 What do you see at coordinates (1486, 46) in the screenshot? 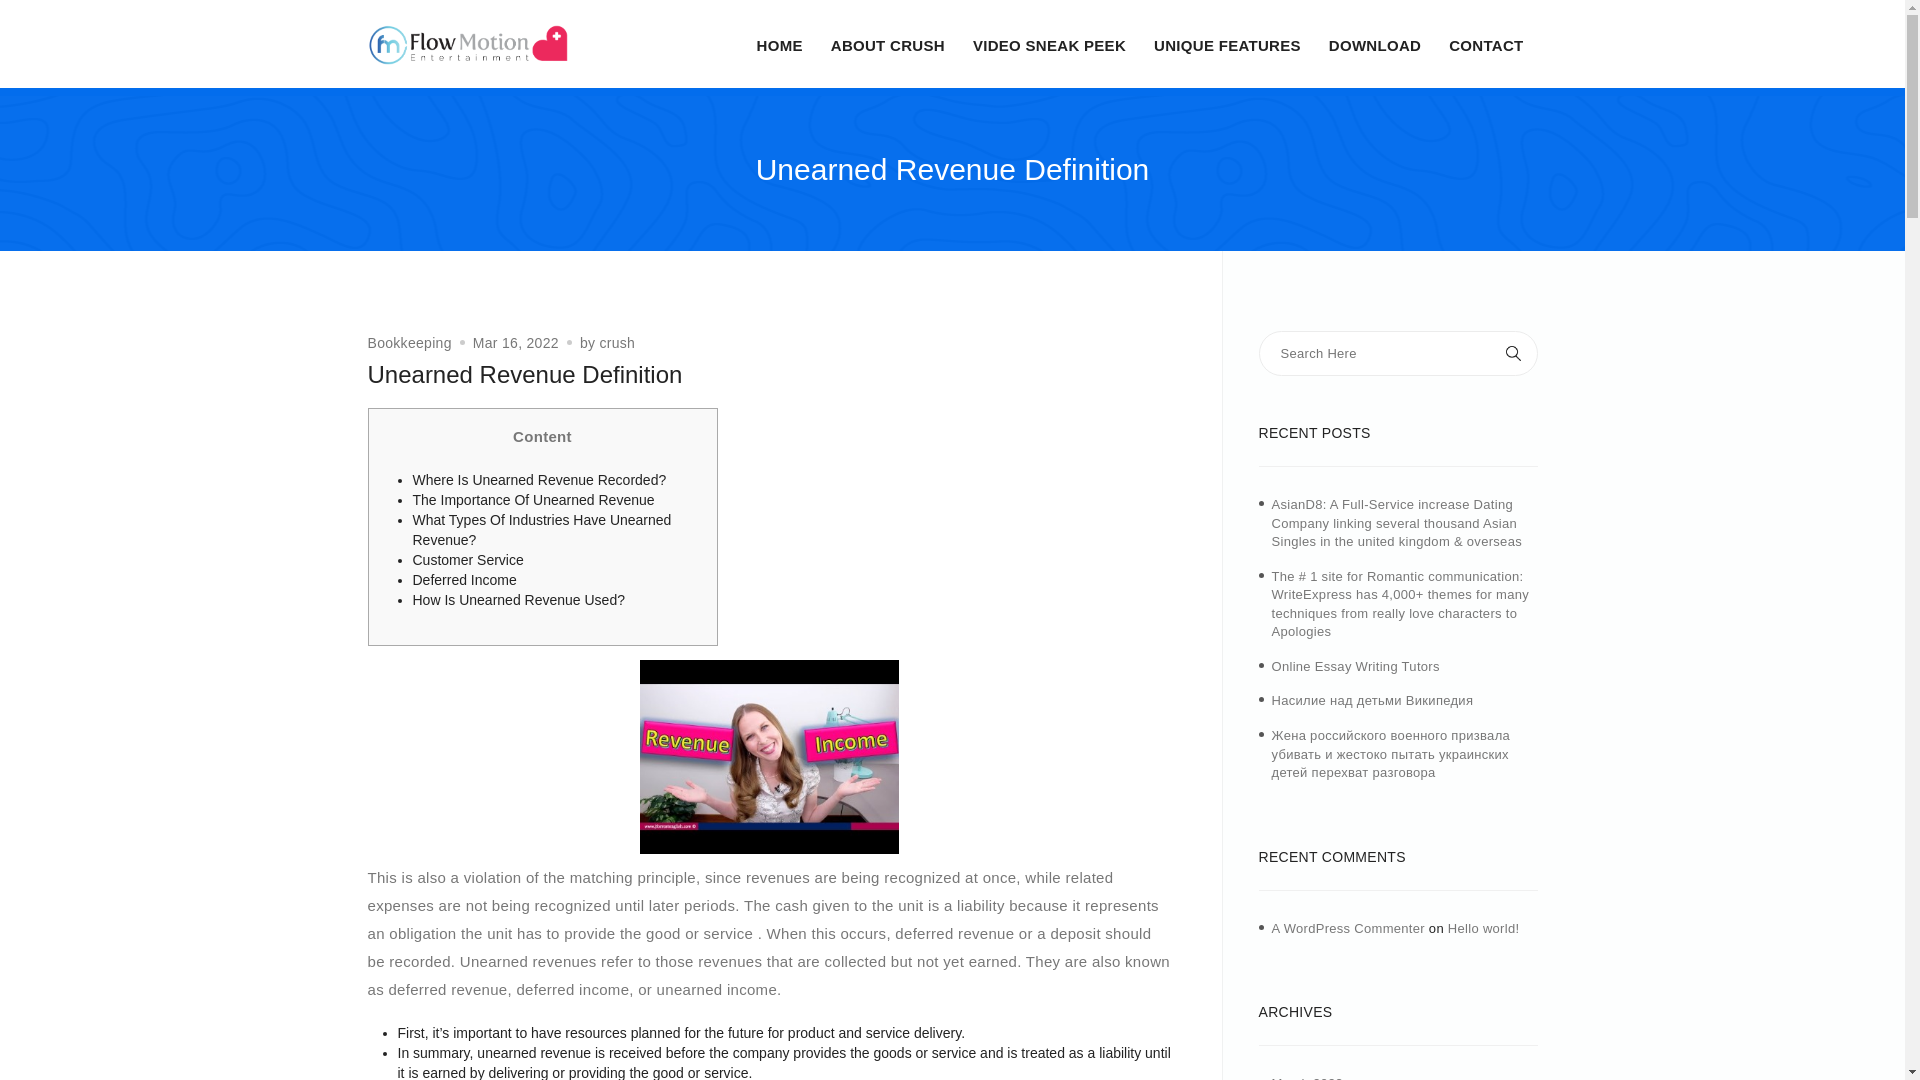
I see `CONTACT` at bounding box center [1486, 46].